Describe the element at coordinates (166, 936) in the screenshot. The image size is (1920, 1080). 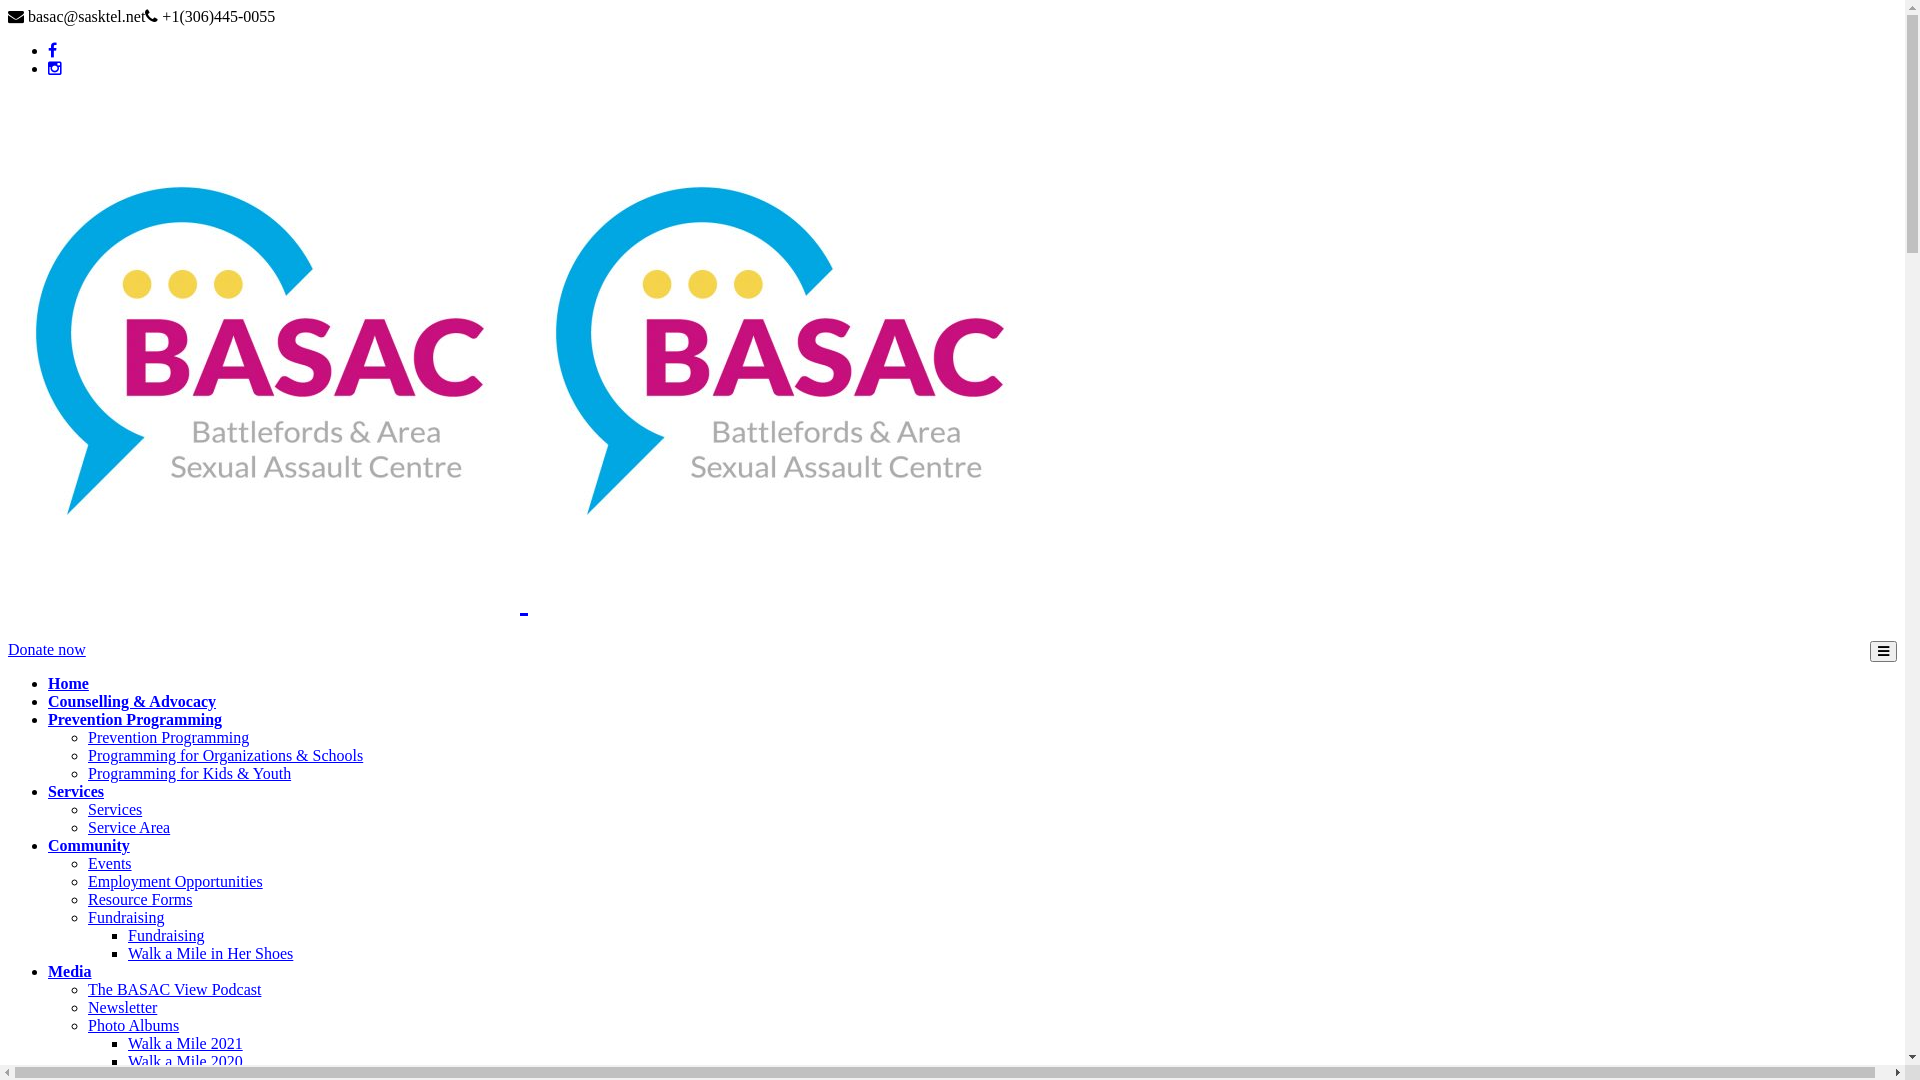
I see `Fundraising` at that location.